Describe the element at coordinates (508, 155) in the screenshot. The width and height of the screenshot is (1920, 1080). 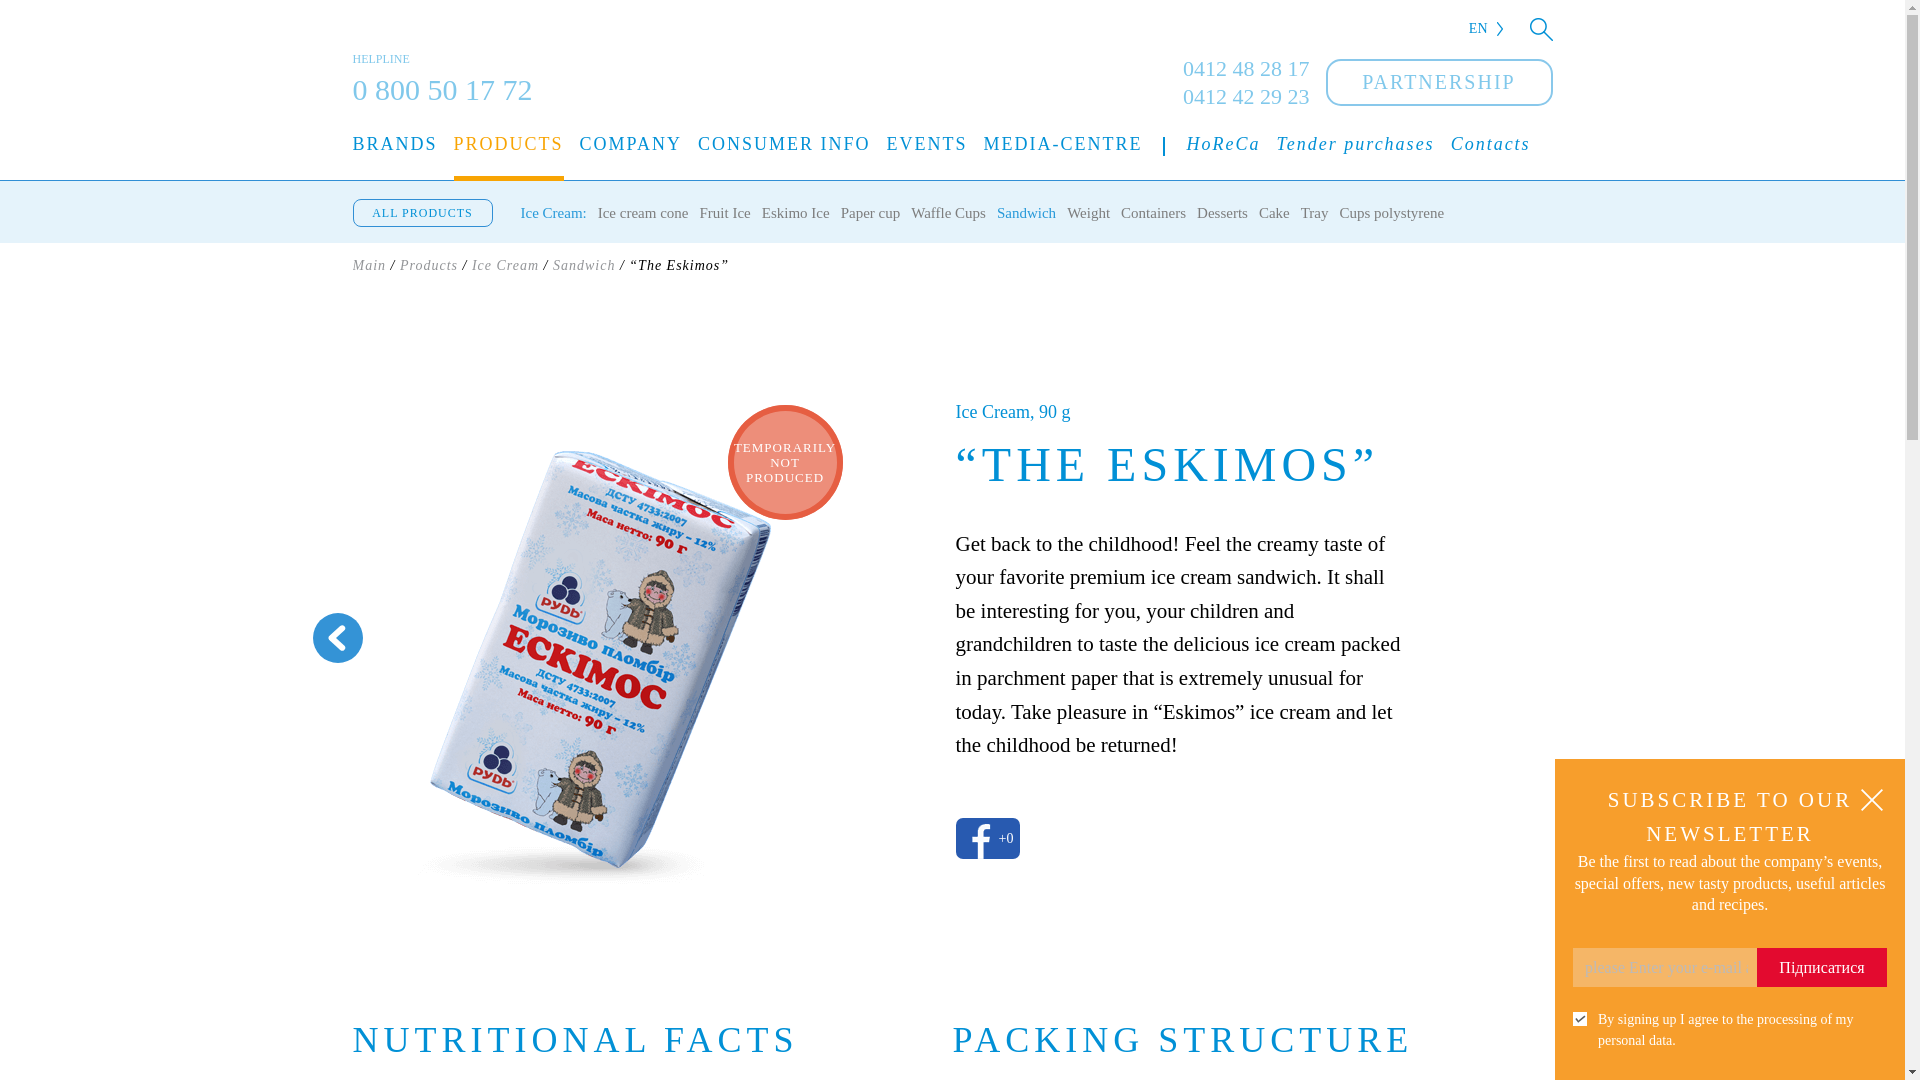
I see `PRODUCTS` at that location.